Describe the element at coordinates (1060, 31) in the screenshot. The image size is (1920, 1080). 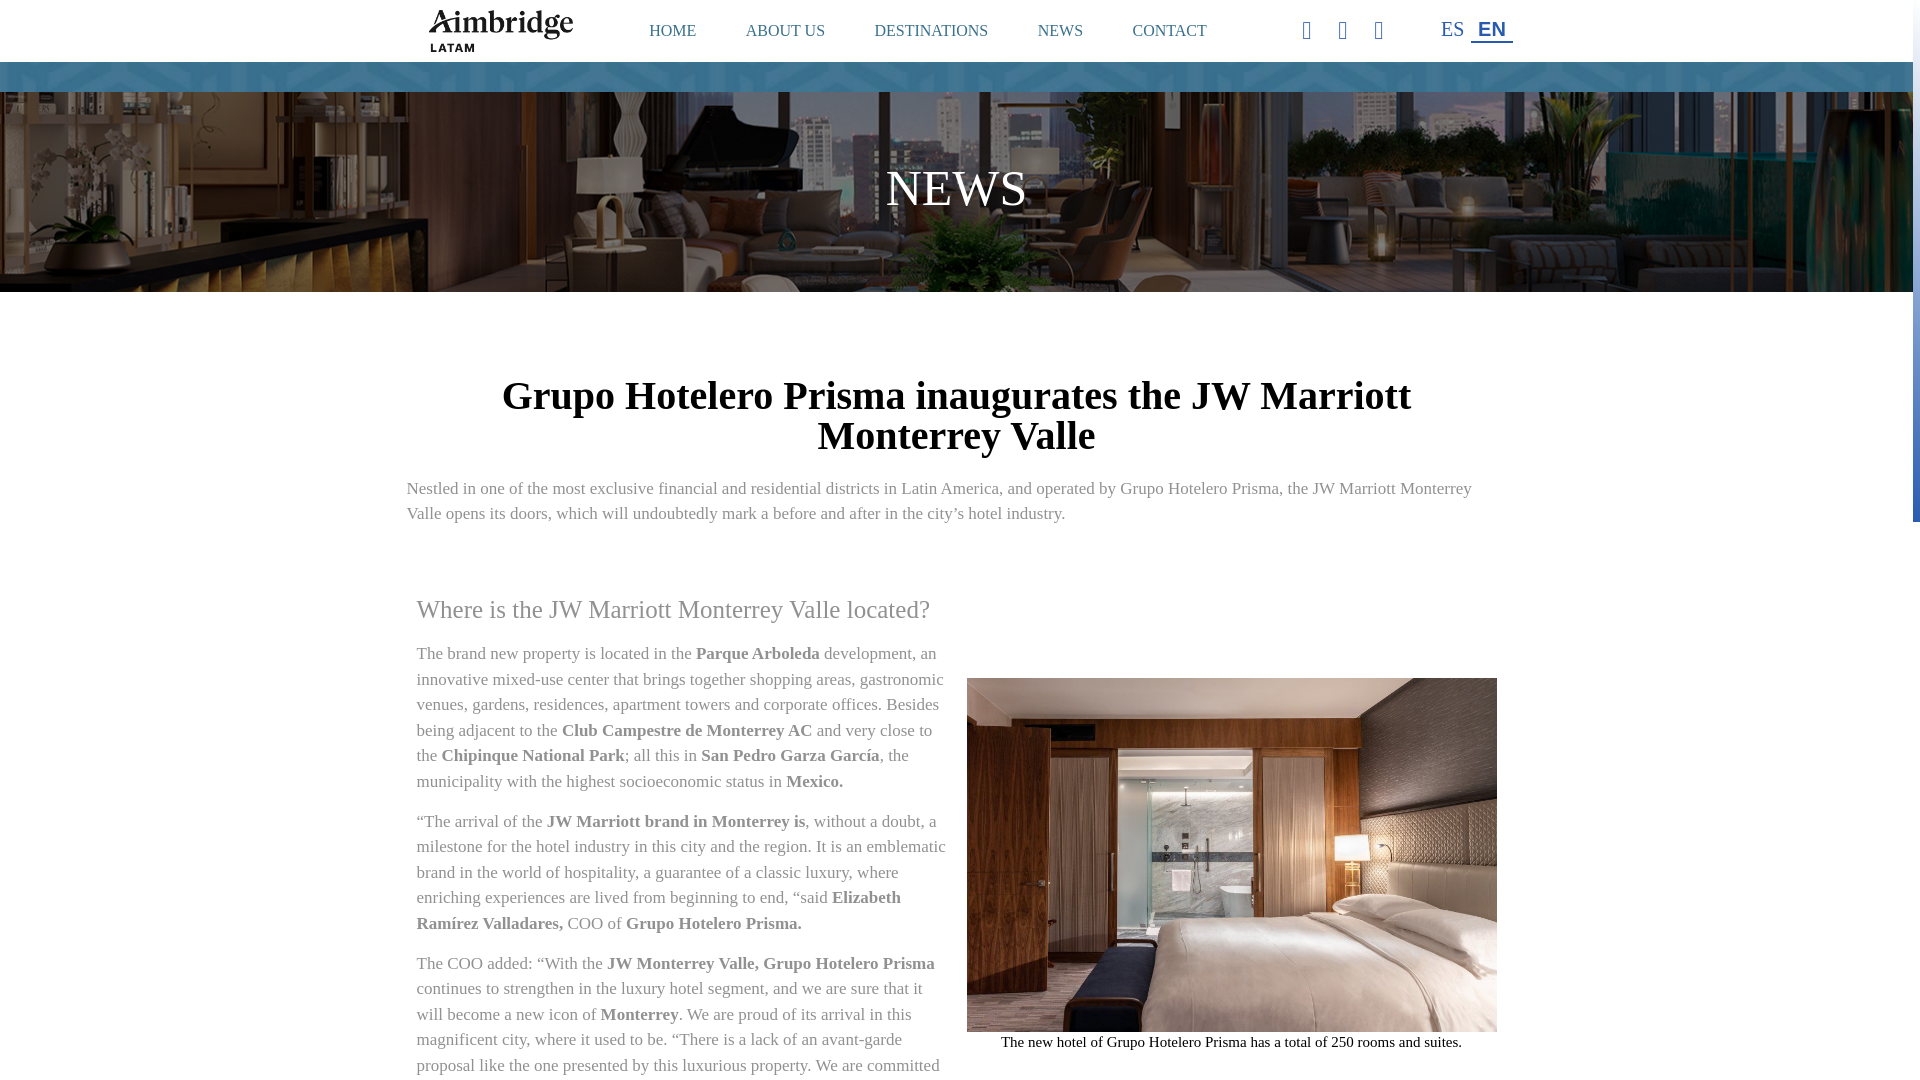
I see `NEWS` at that location.